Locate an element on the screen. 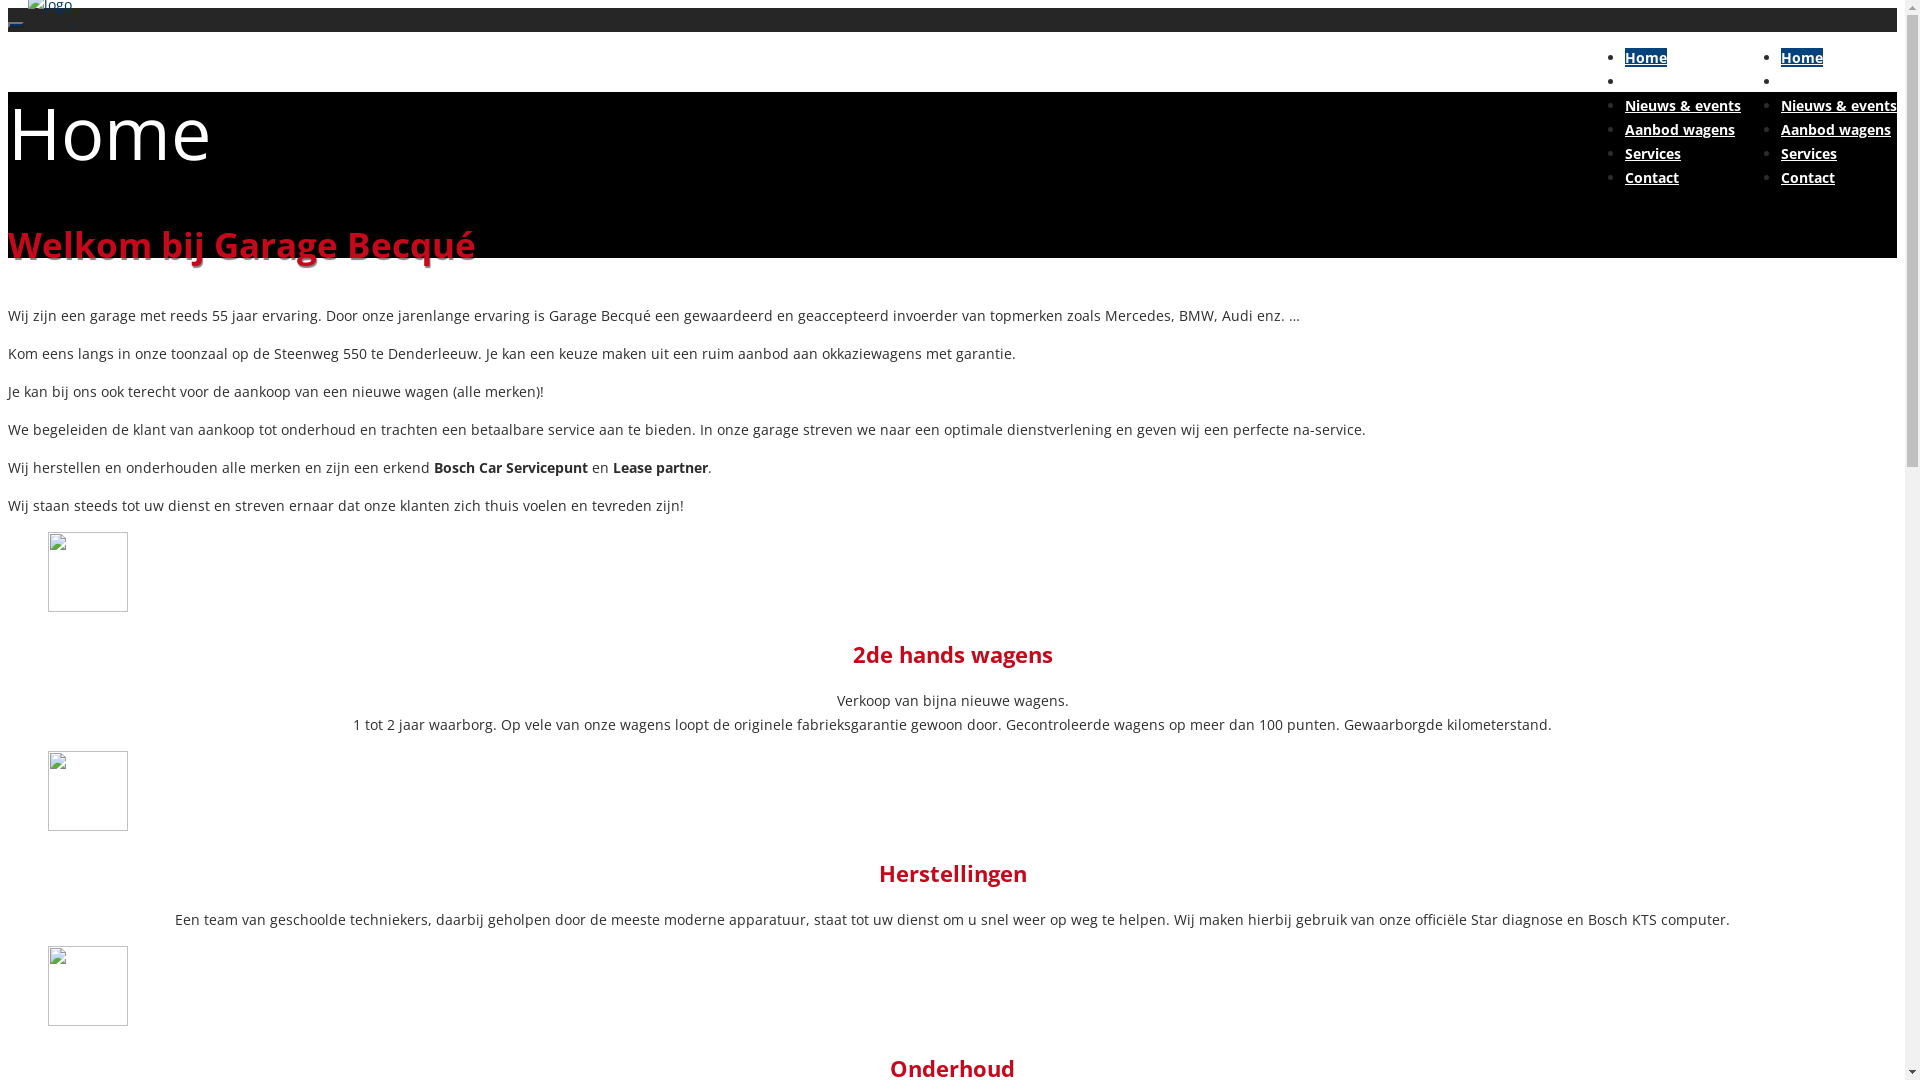  Aanbod wagens is located at coordinates (1680, 130).